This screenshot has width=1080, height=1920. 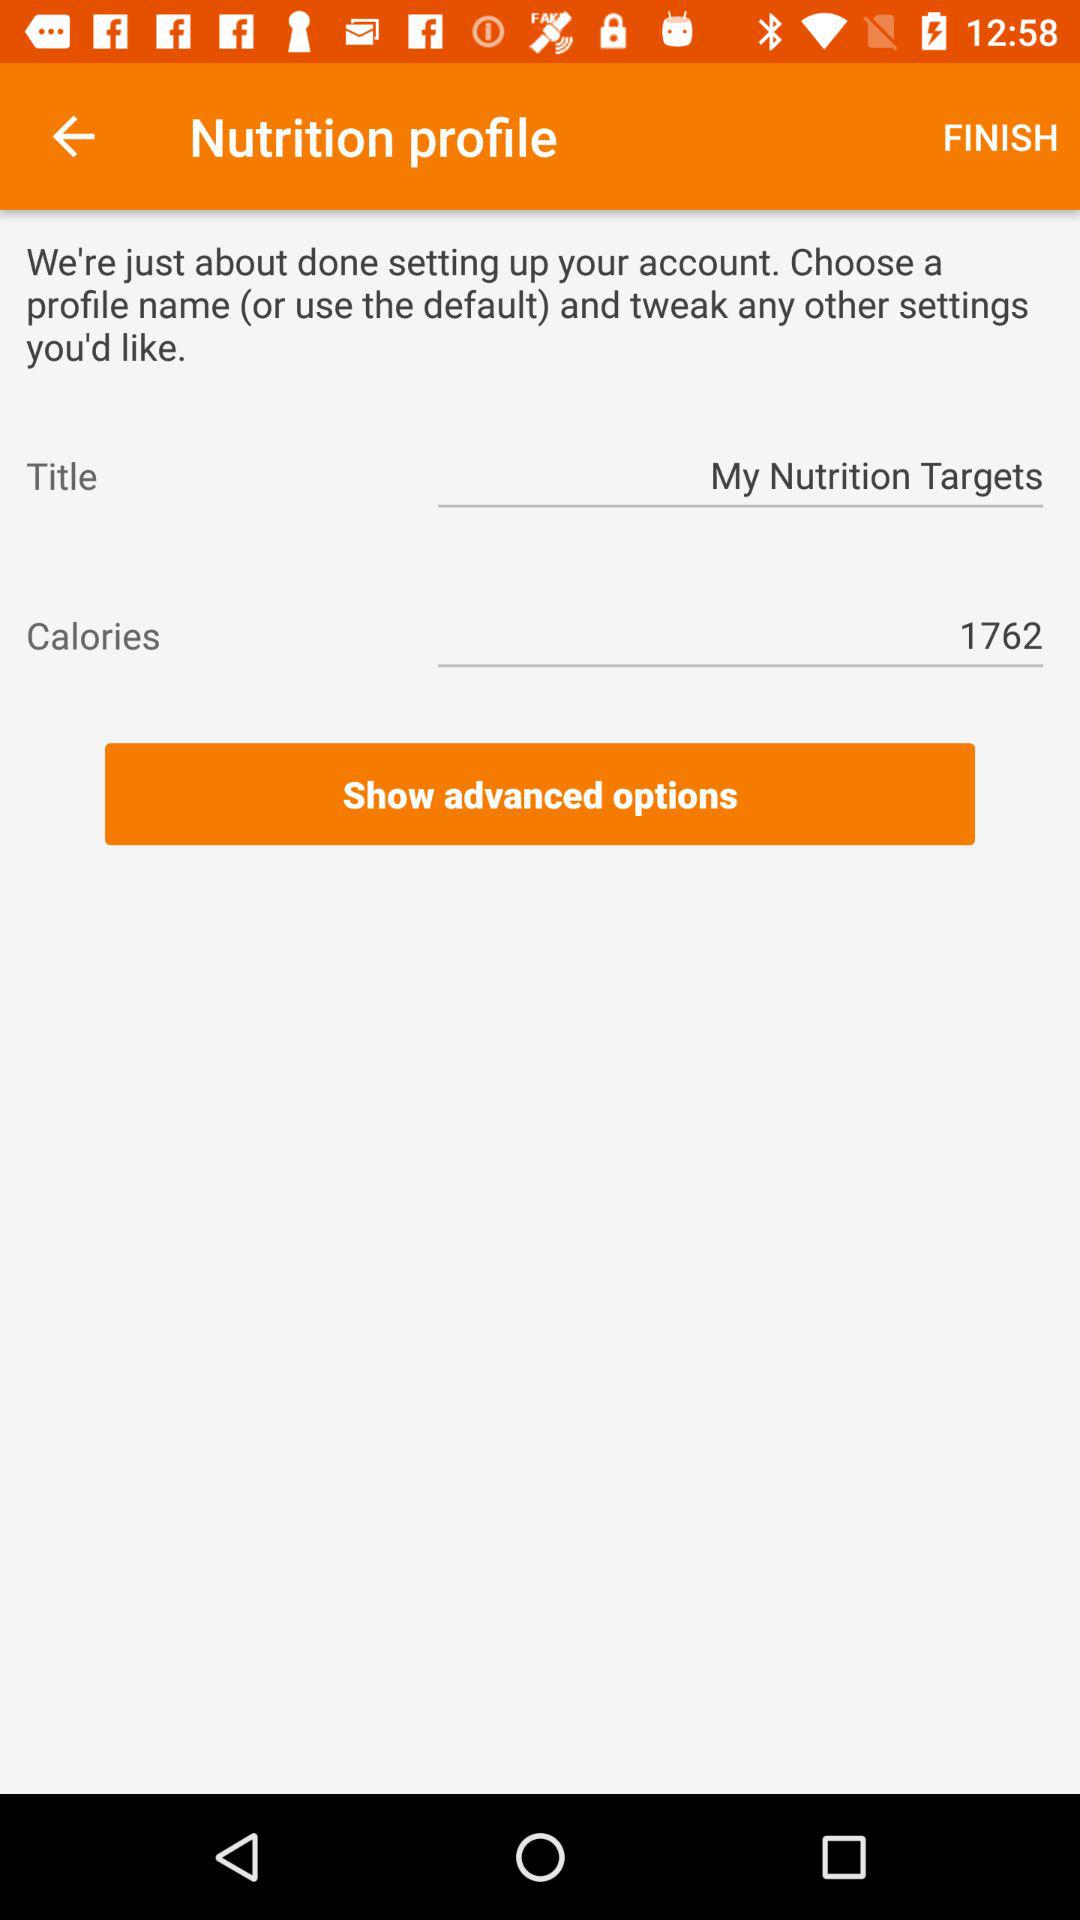 I want to click on jump until the title item, so click(x=214, y=475).